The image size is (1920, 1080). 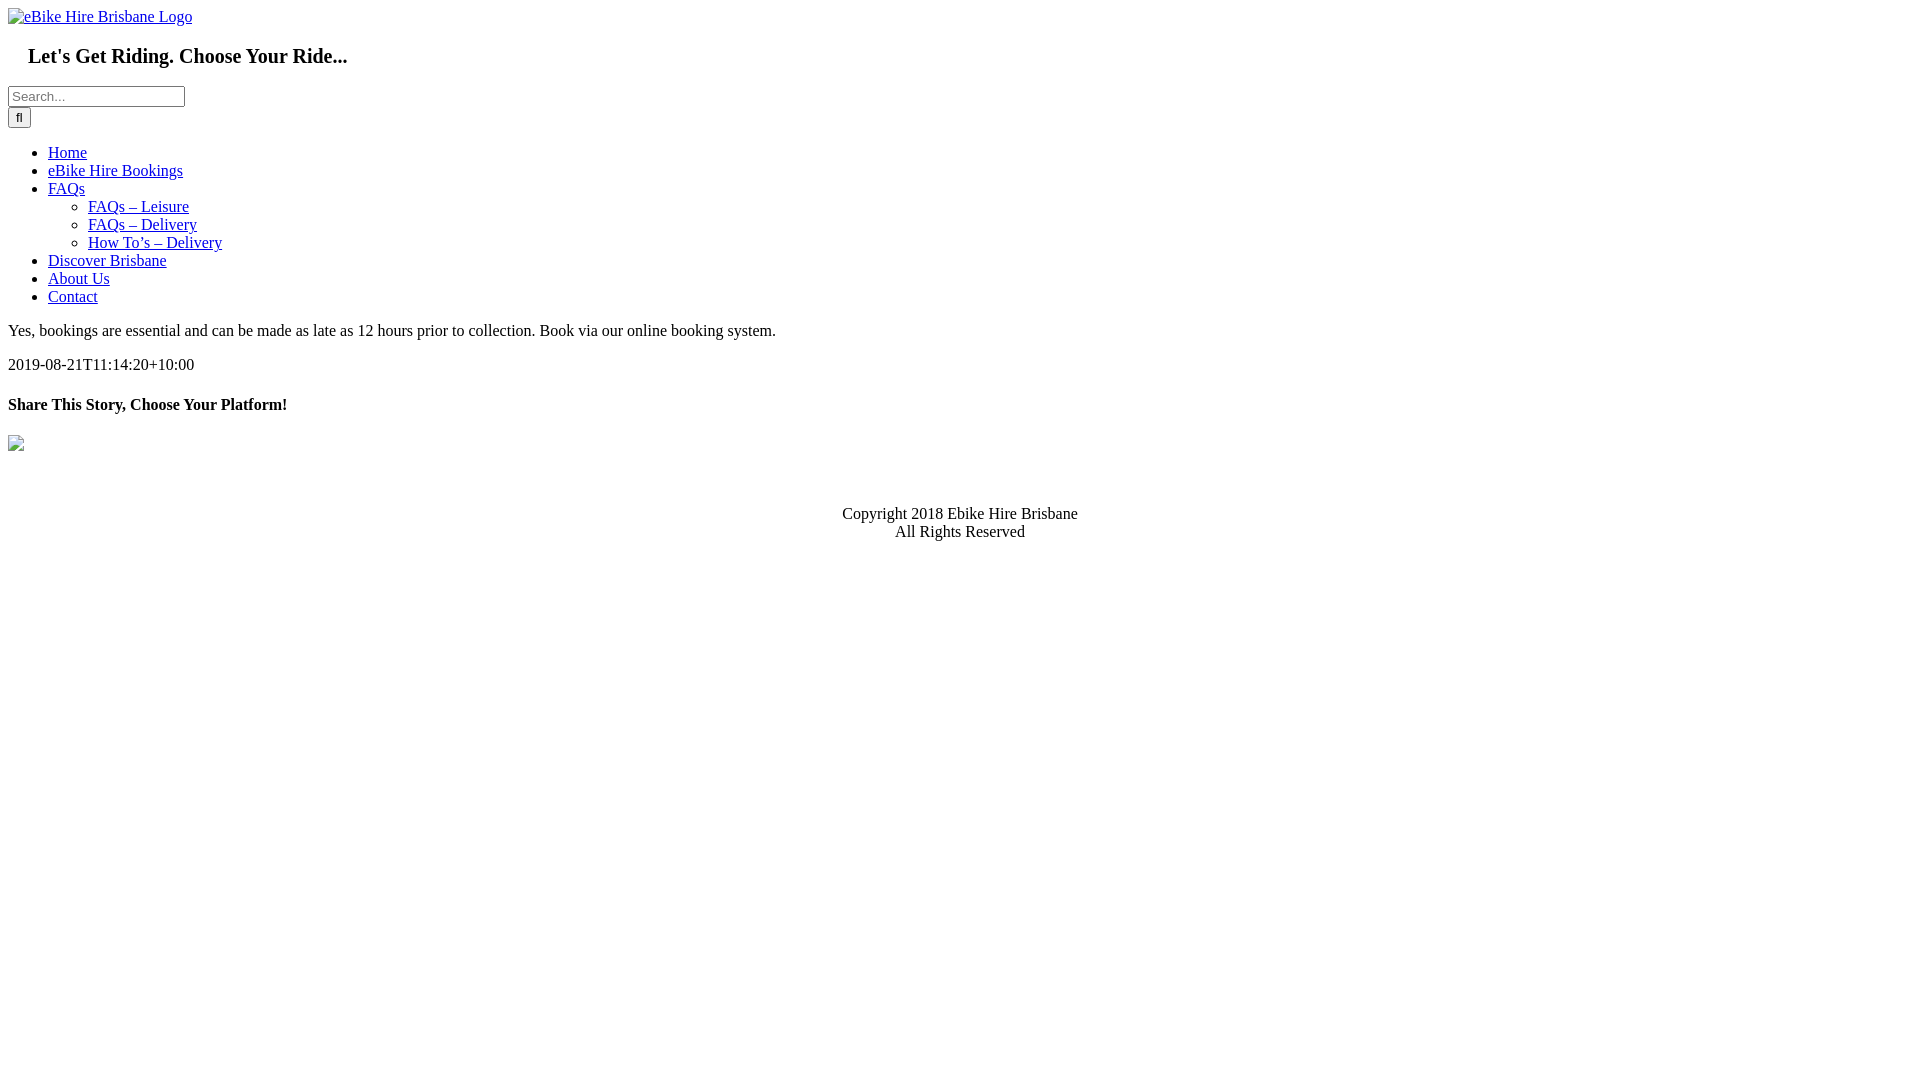 What do you see at coordinates (116, 170) in the screenshot?
I see `eBike Hire Bookings` at bounding box center [116, 170].